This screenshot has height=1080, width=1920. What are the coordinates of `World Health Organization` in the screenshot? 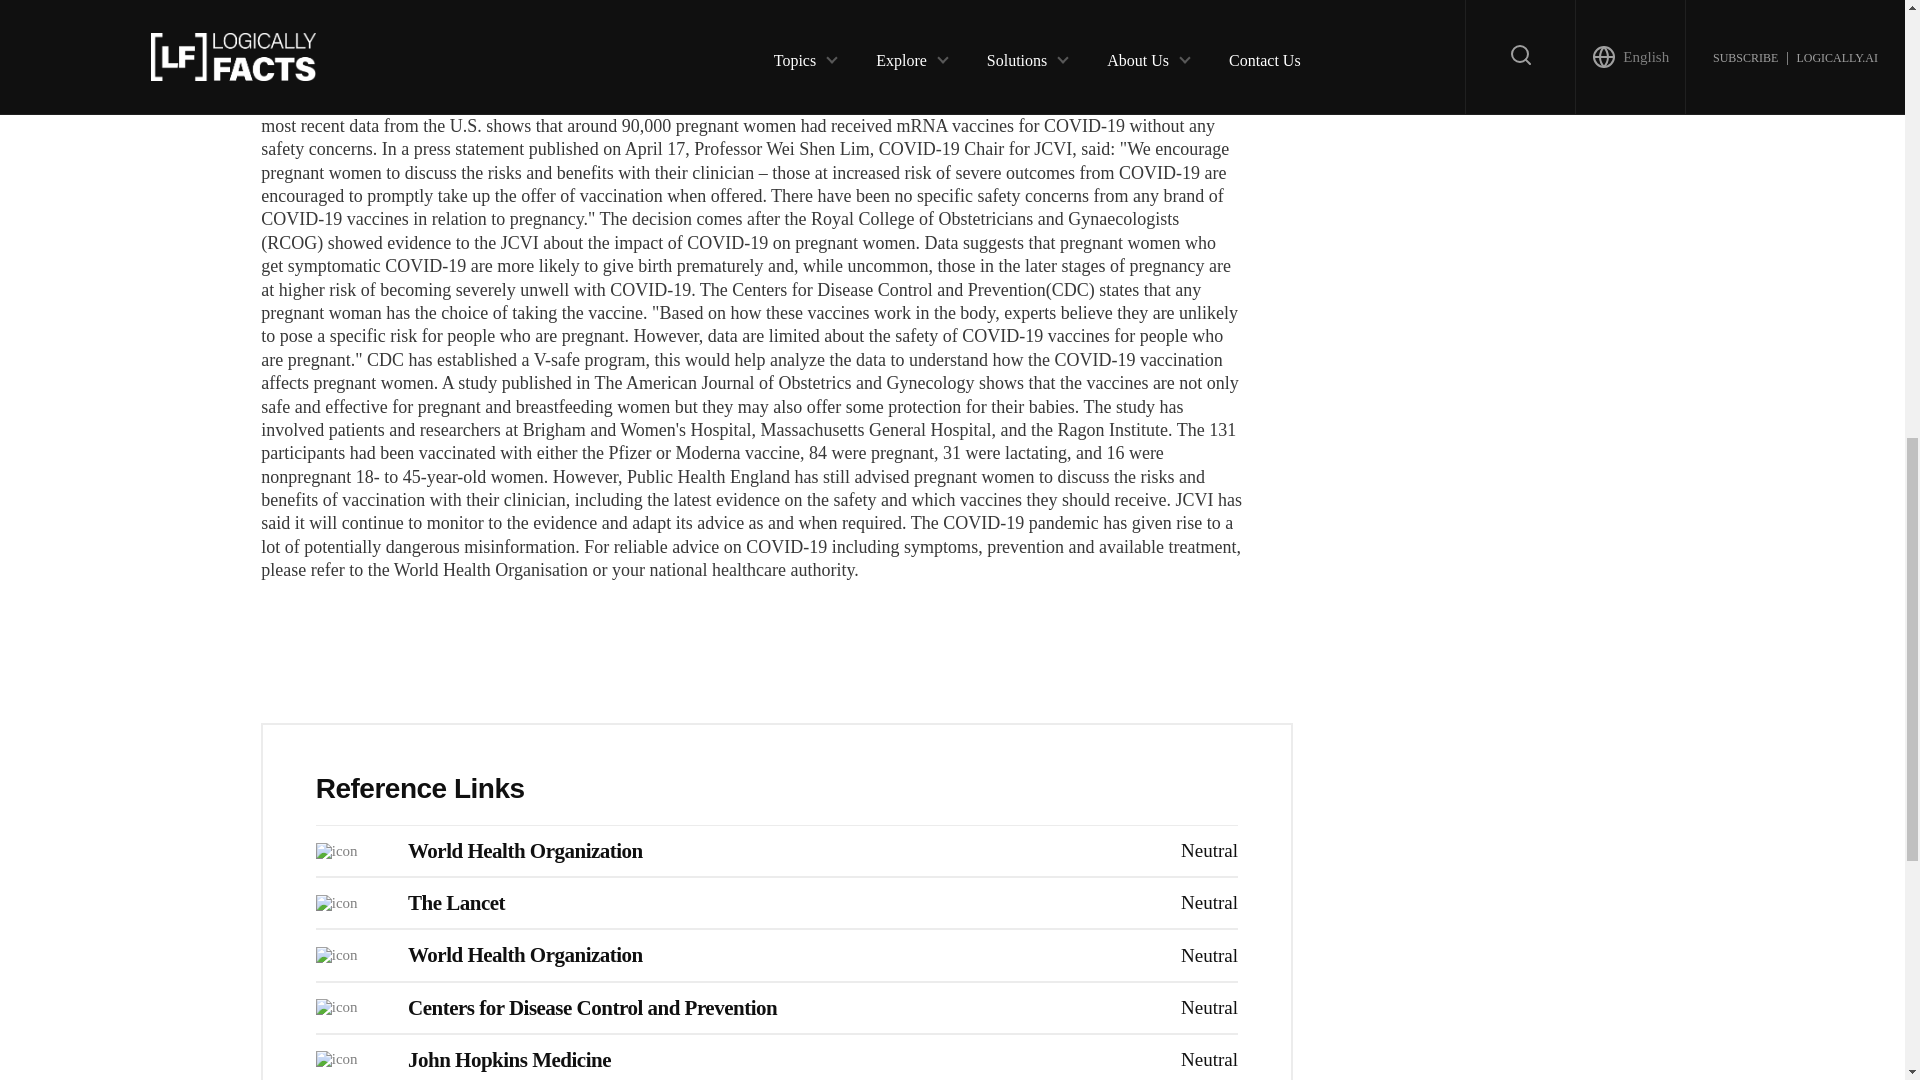 It's located at (525, 850).